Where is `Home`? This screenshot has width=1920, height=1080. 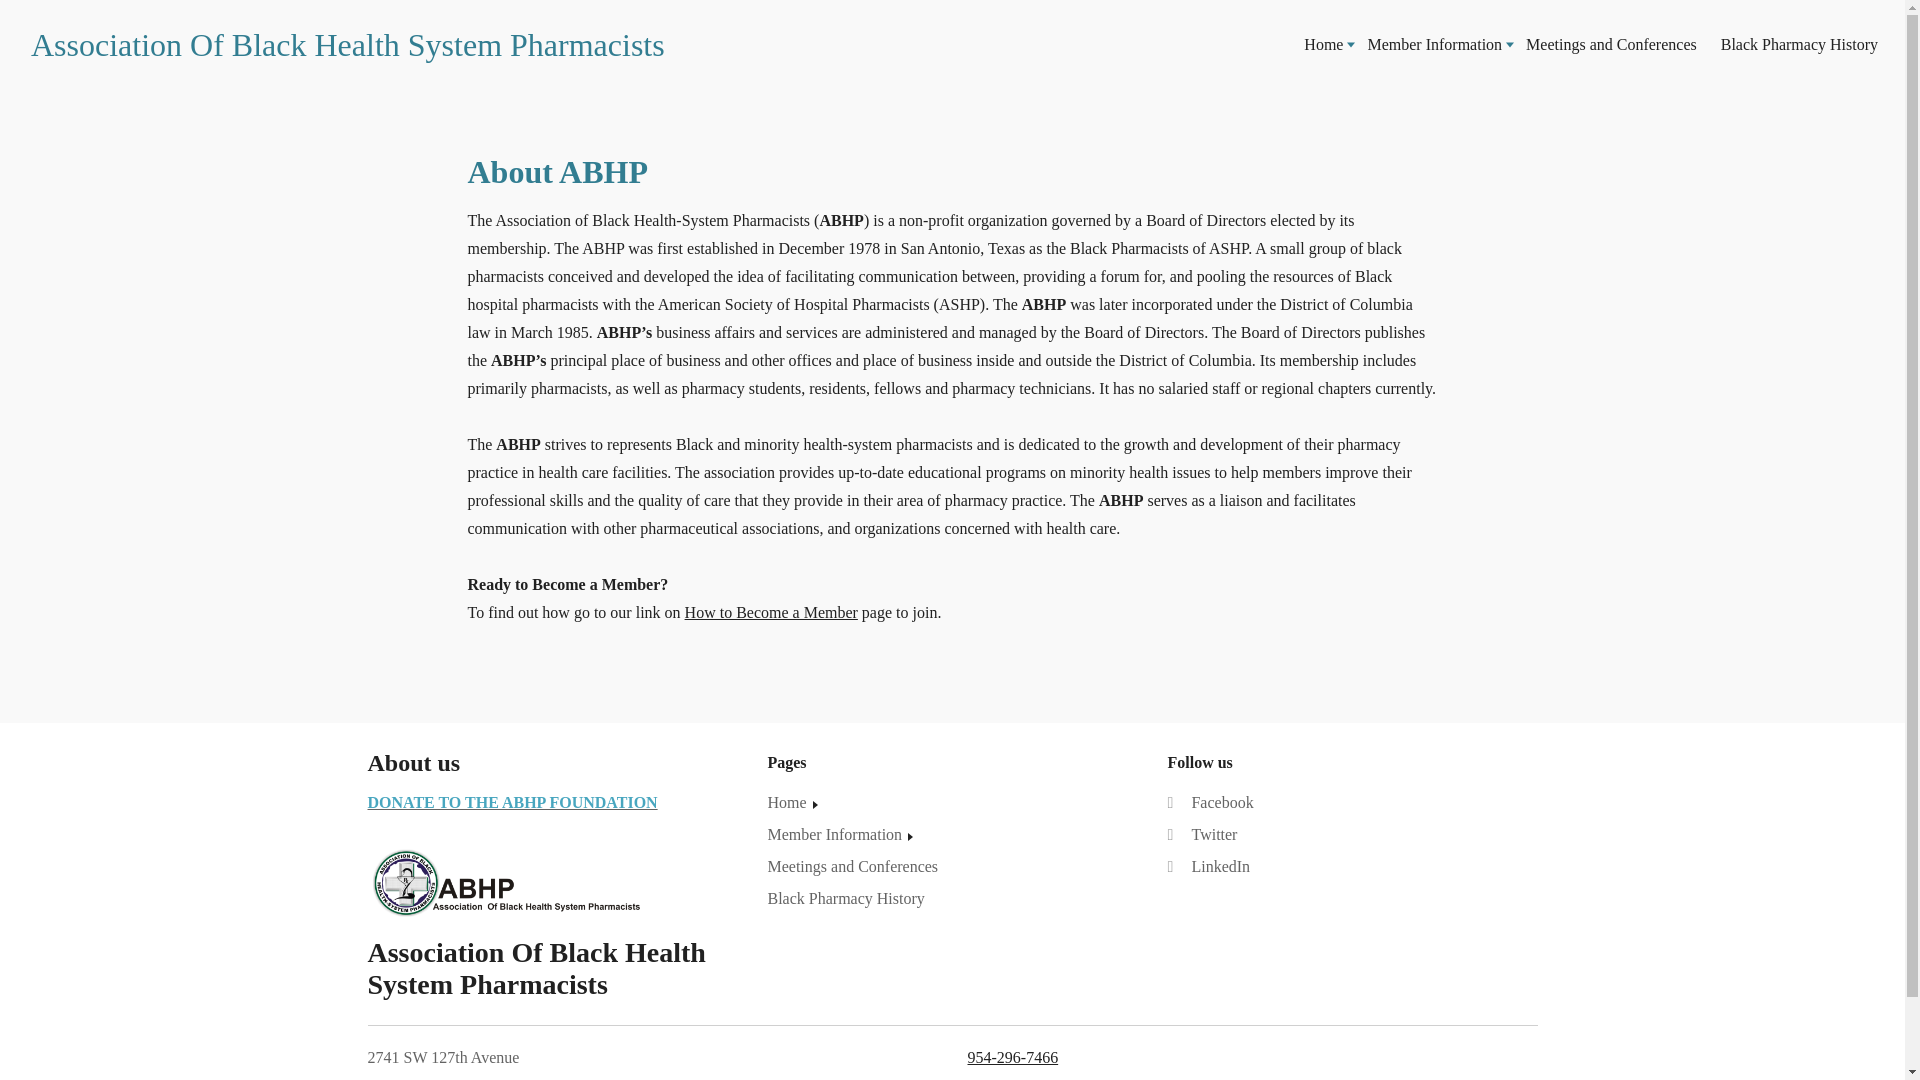
Home is located at coordinates (794, 802).